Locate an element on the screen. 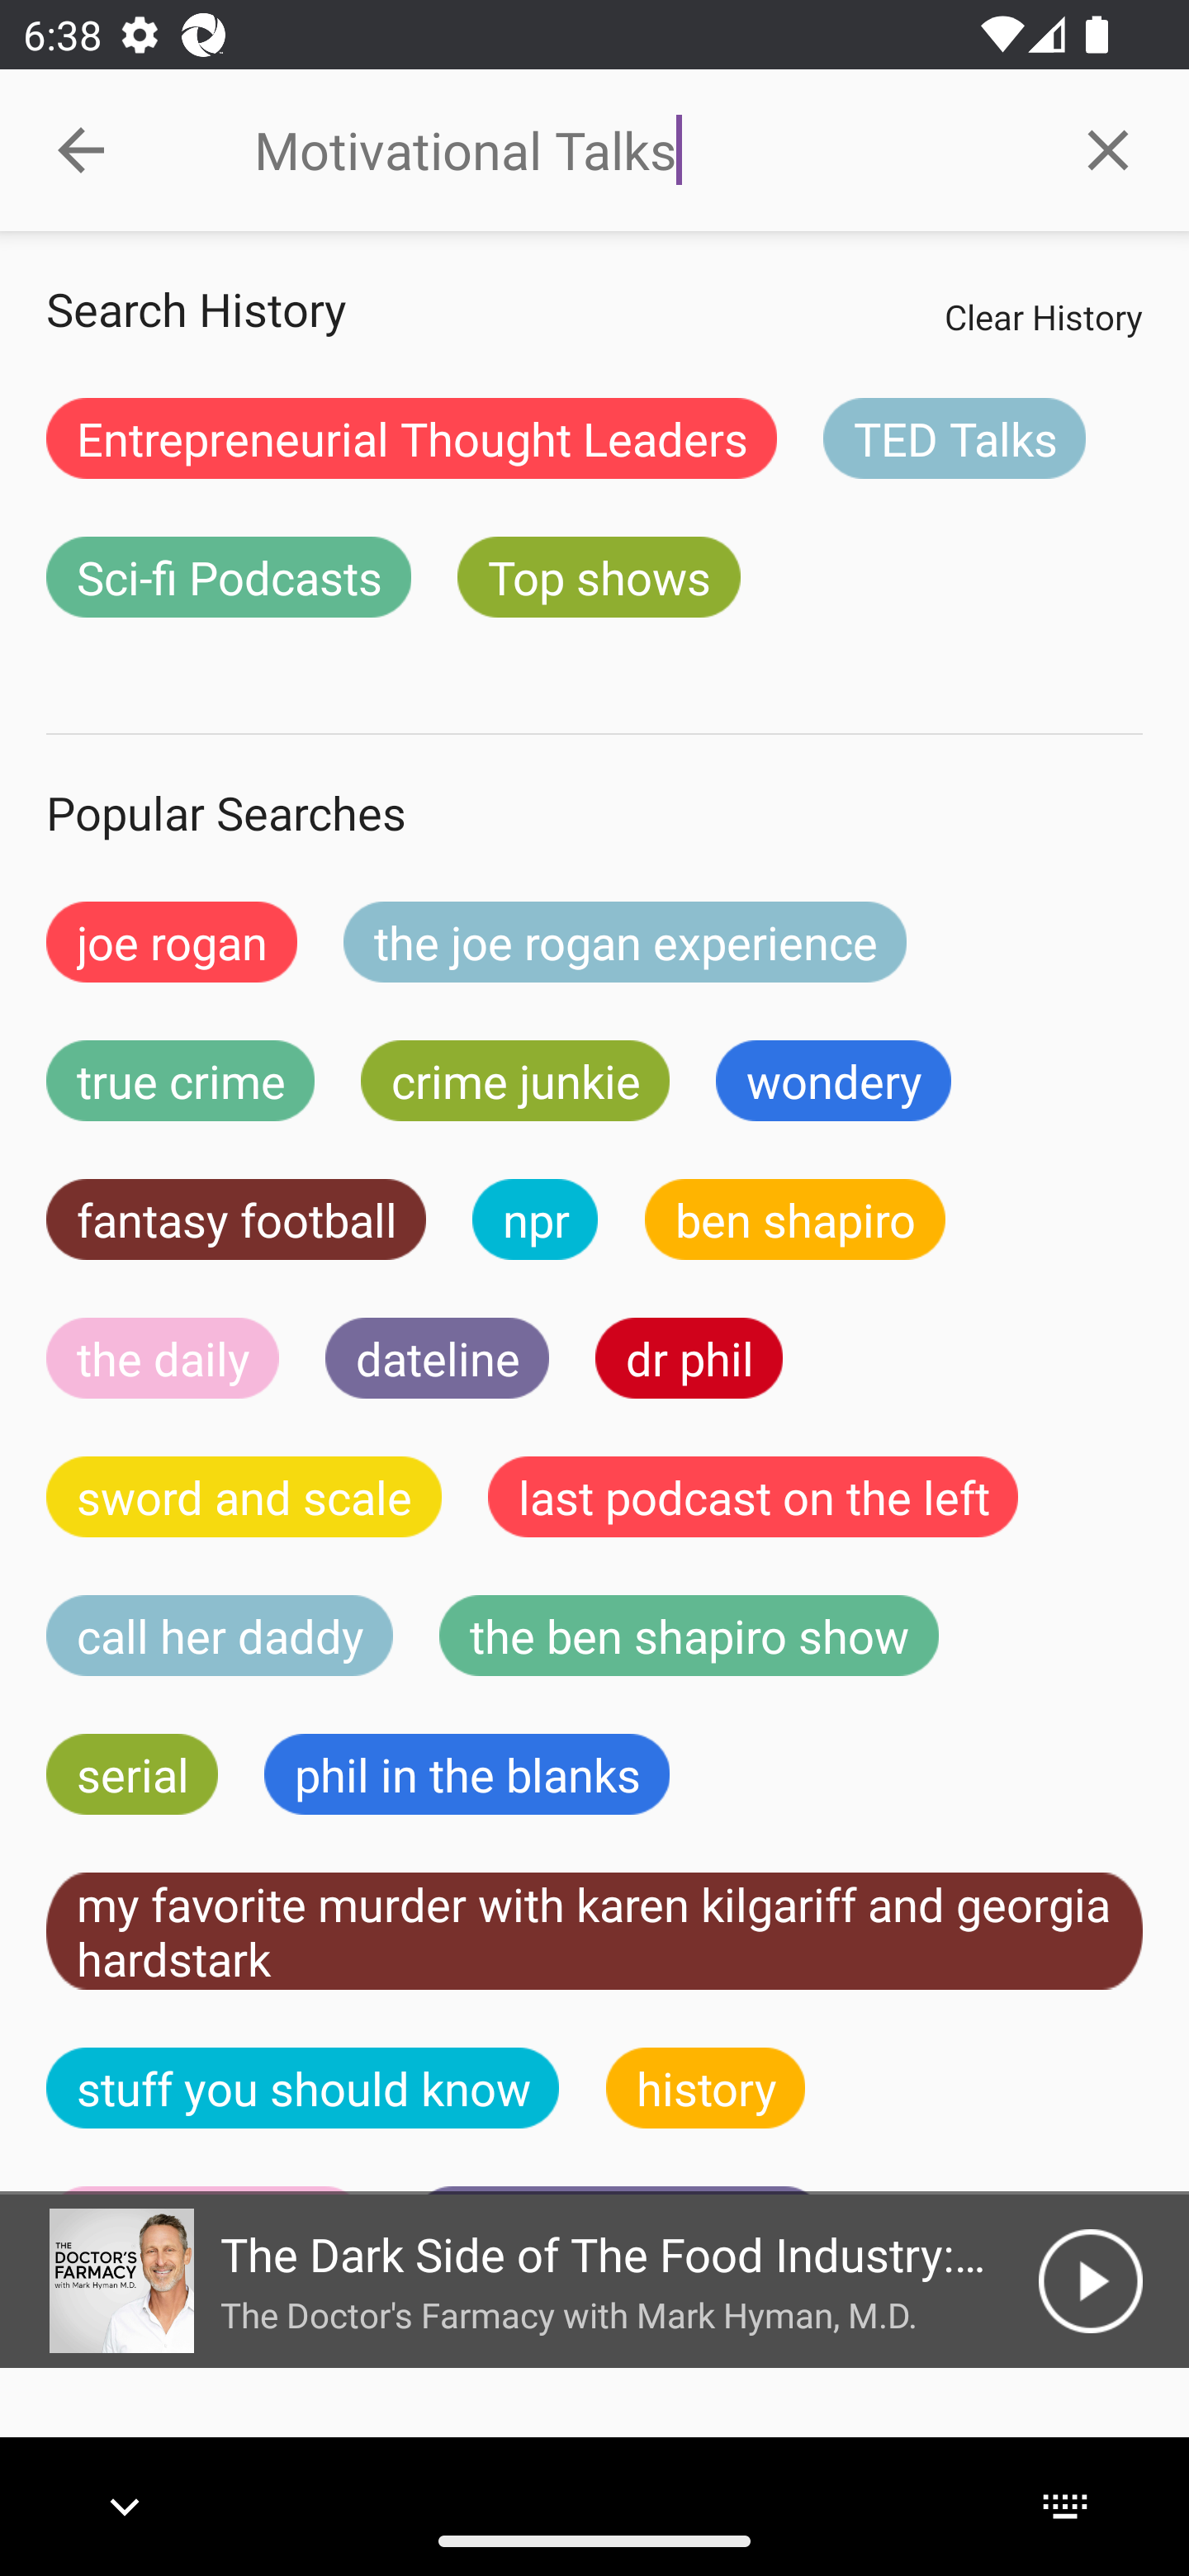 The width and height of the screenshot is (1189, 2576). TED Talks is located at coordinates (955, 438).